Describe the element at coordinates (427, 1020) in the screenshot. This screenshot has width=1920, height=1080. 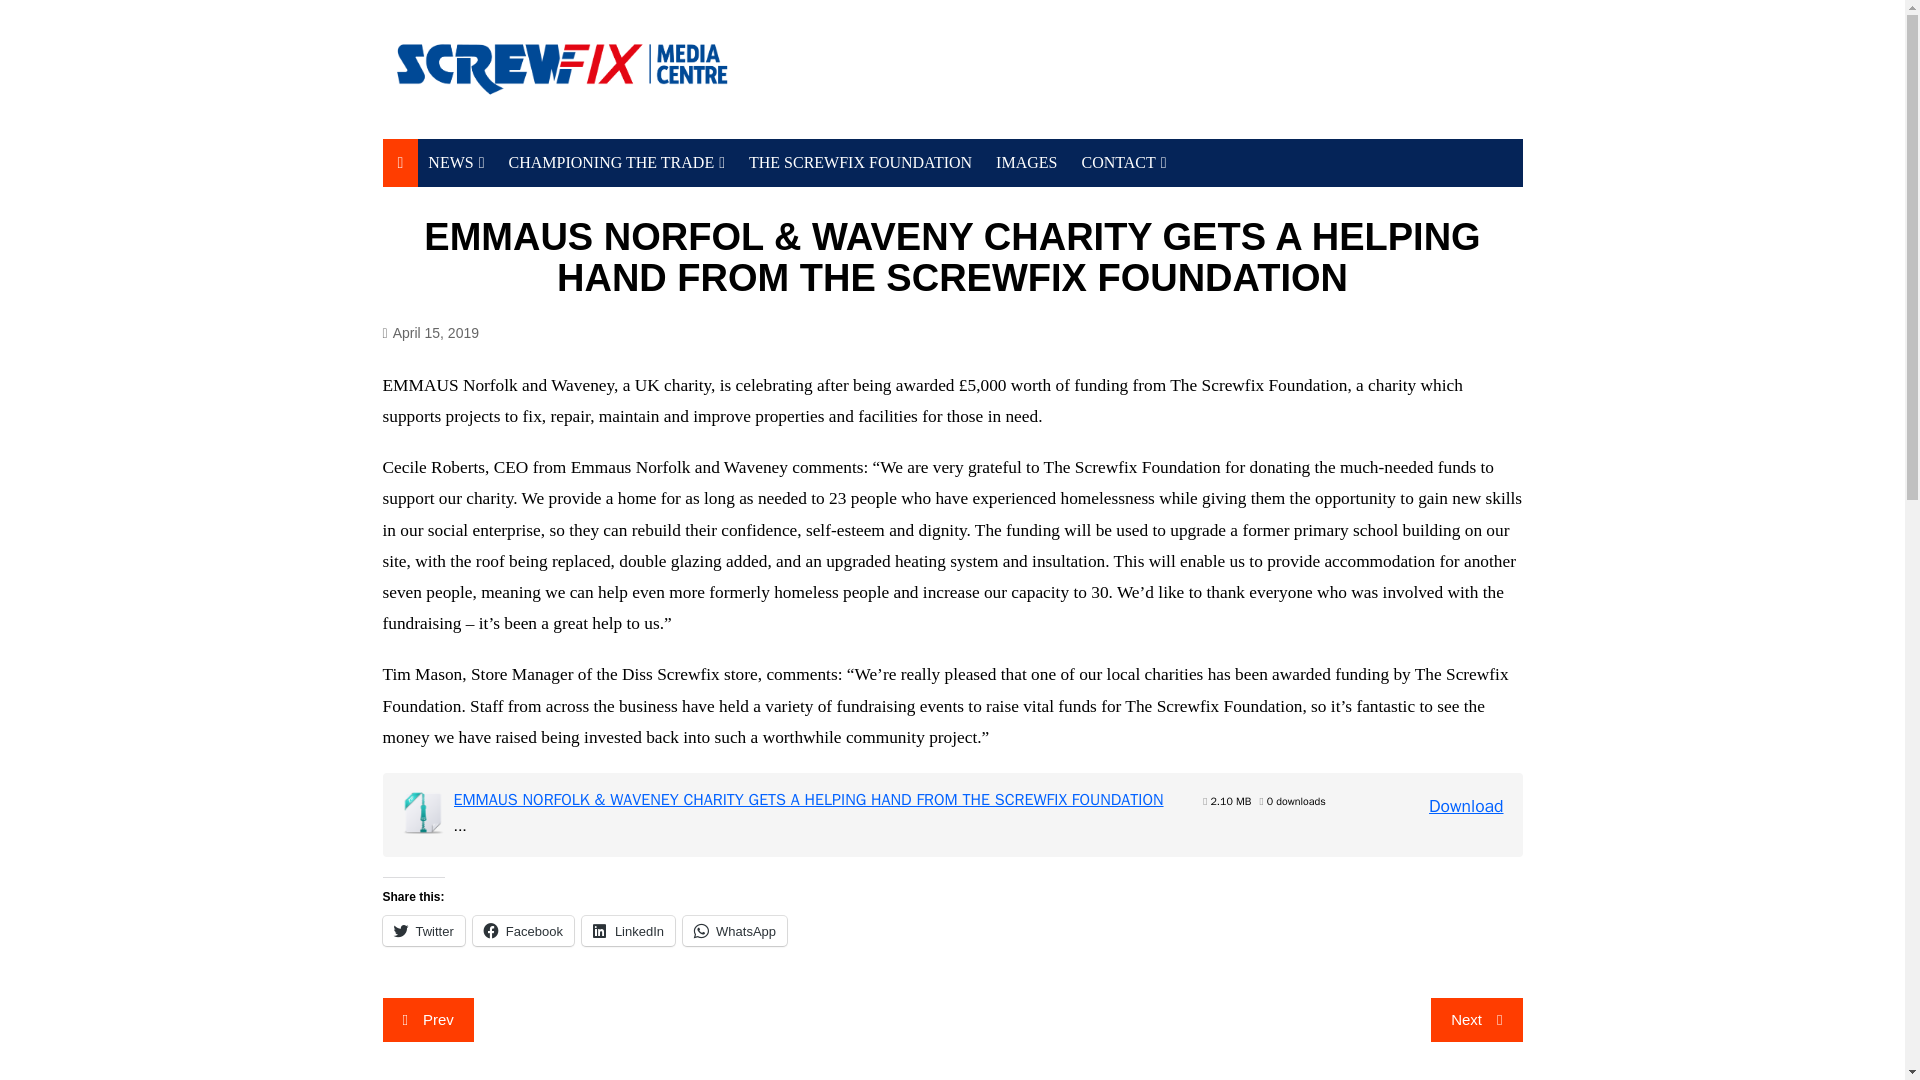
I see `Prev` at that location.